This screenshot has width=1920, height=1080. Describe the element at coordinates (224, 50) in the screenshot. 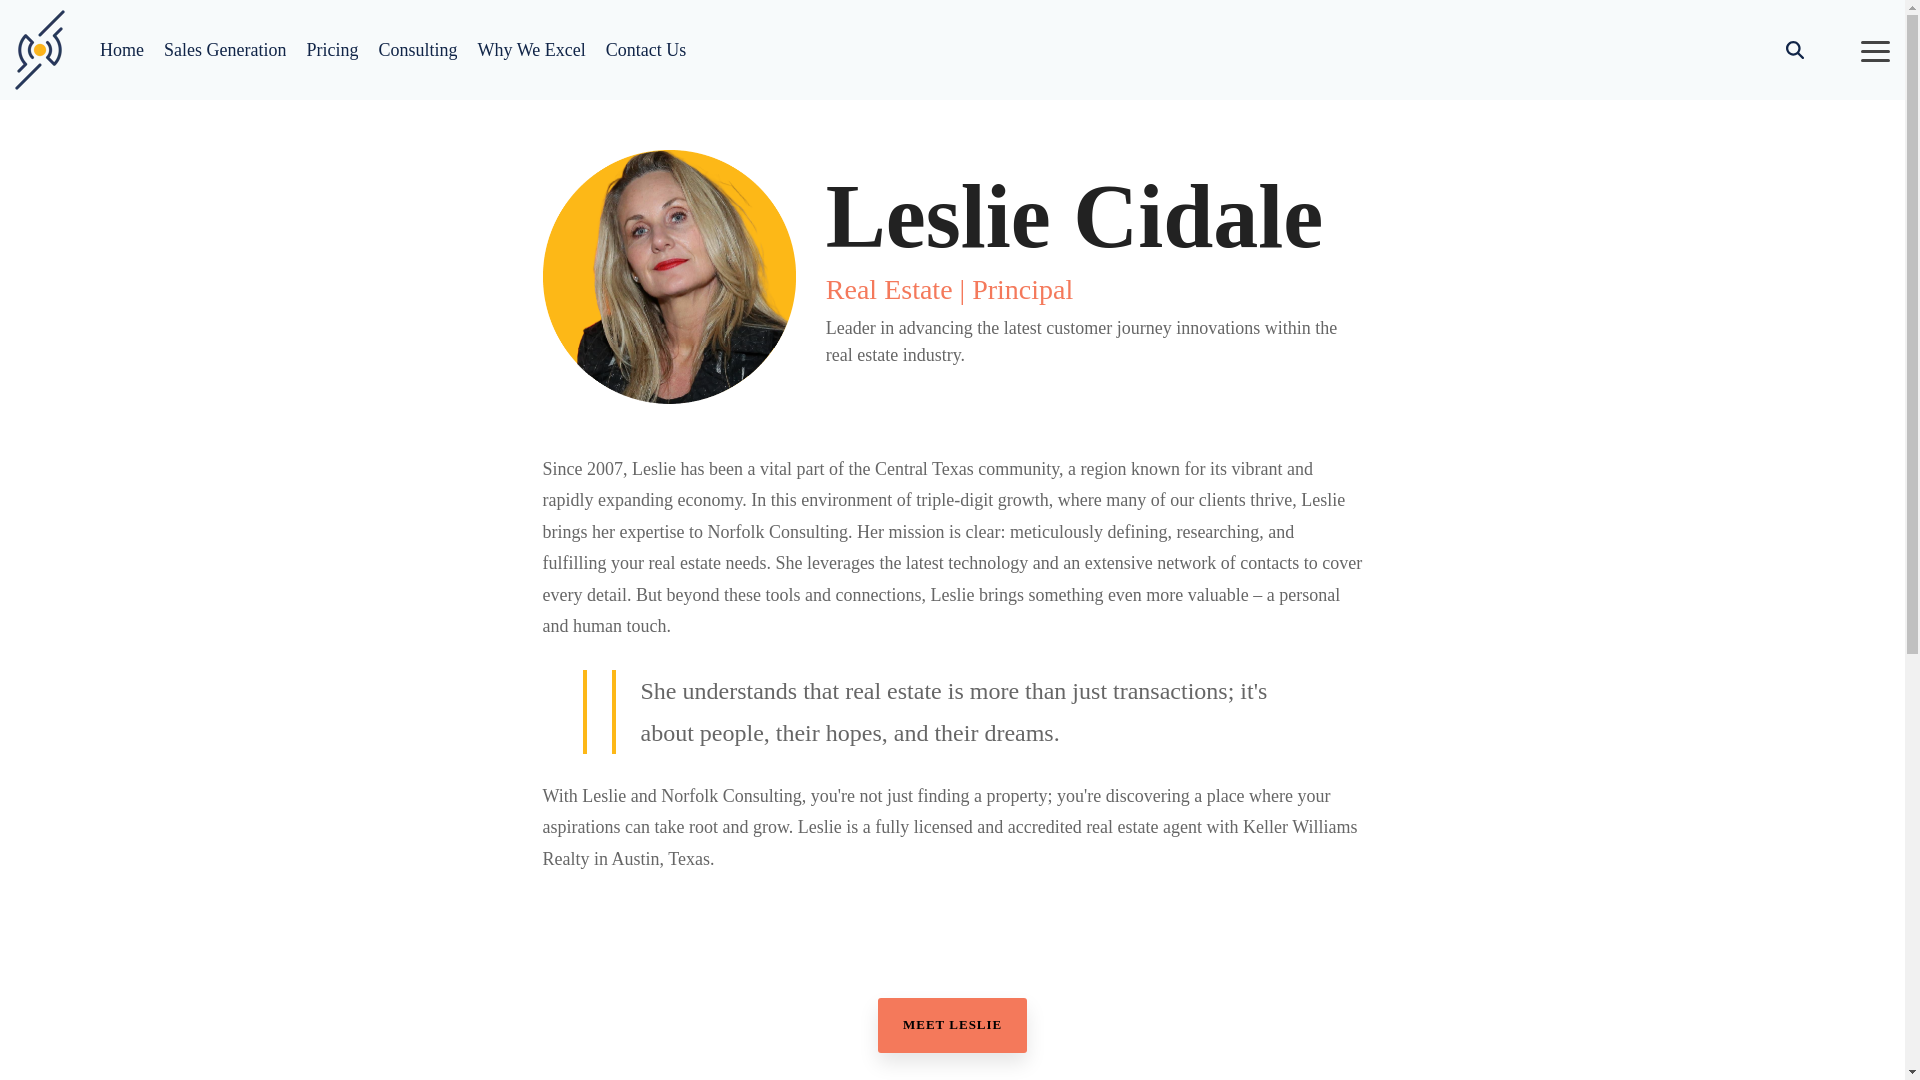

I see `Sales Generation` at that location.